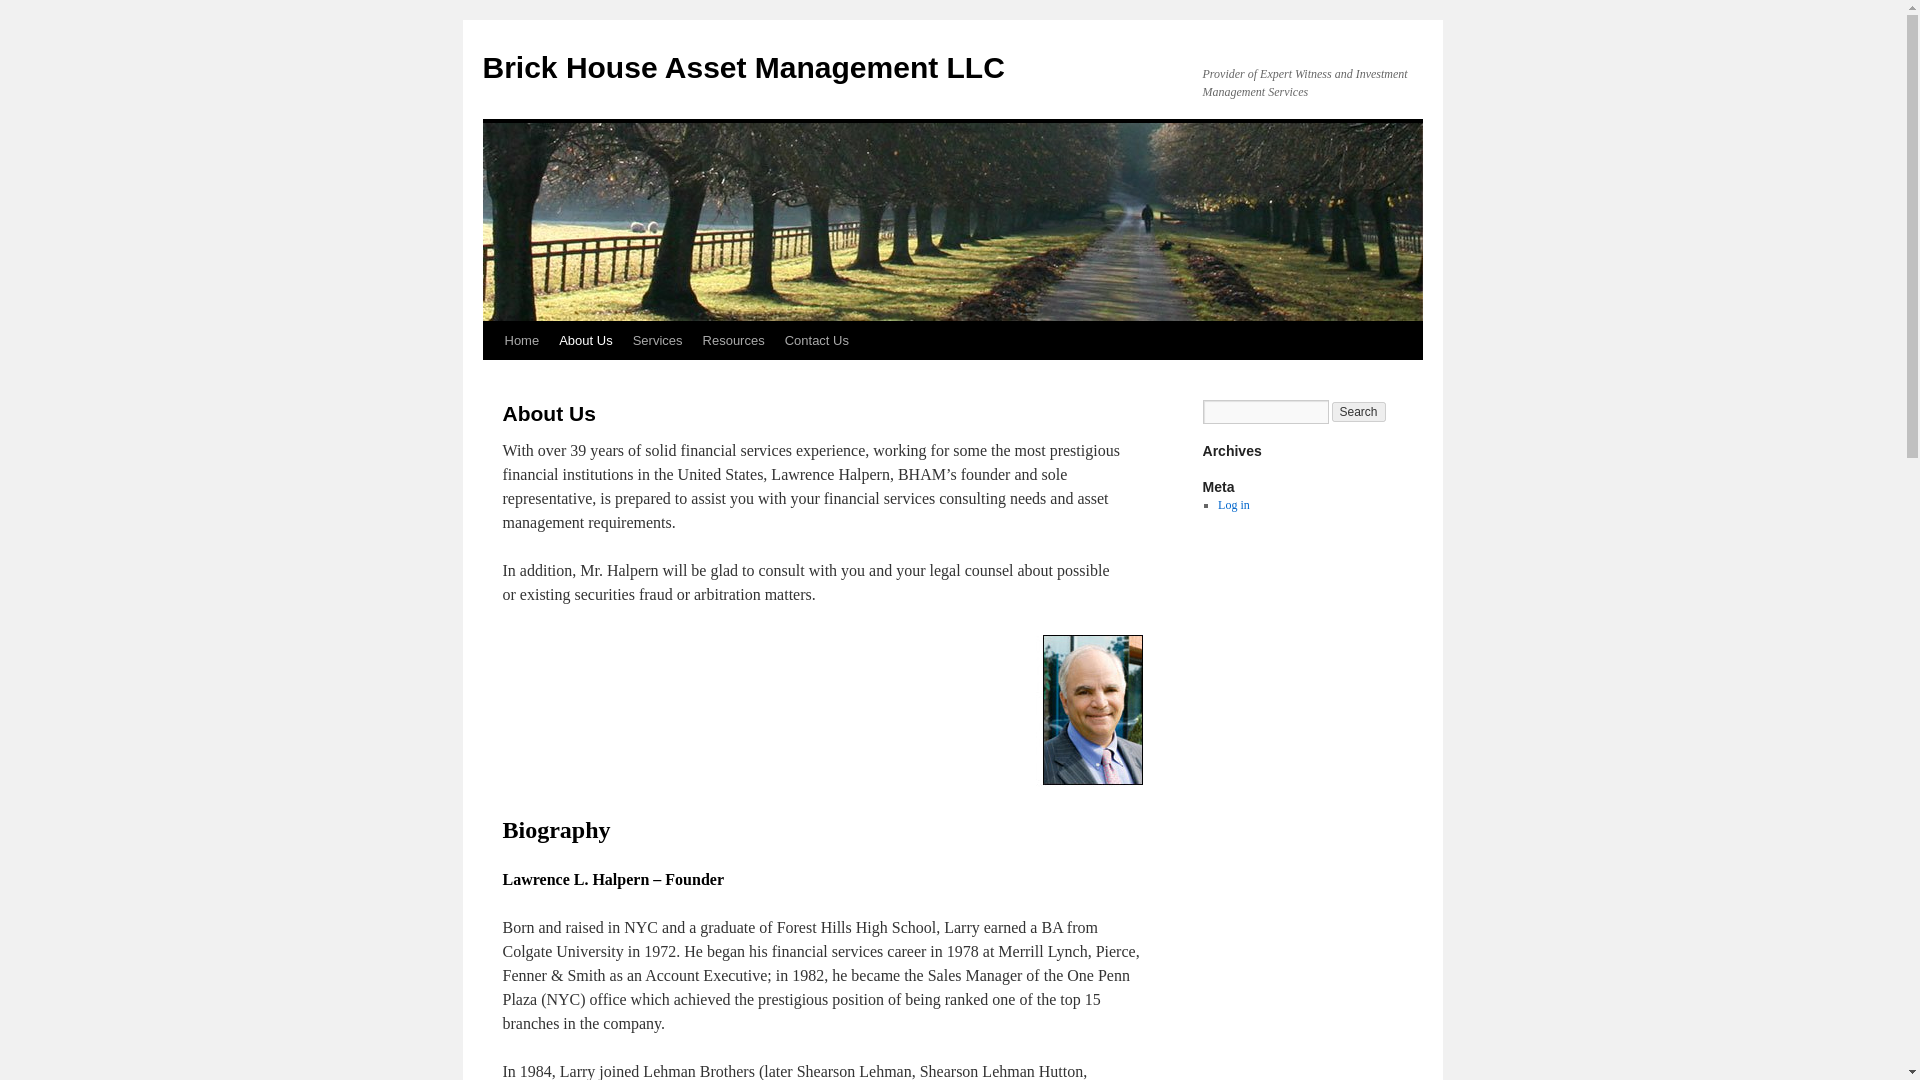  What do you see at coordinates (816, 340) in the screenshot?
I see `Contact Us` at bounding box center [816, 340].